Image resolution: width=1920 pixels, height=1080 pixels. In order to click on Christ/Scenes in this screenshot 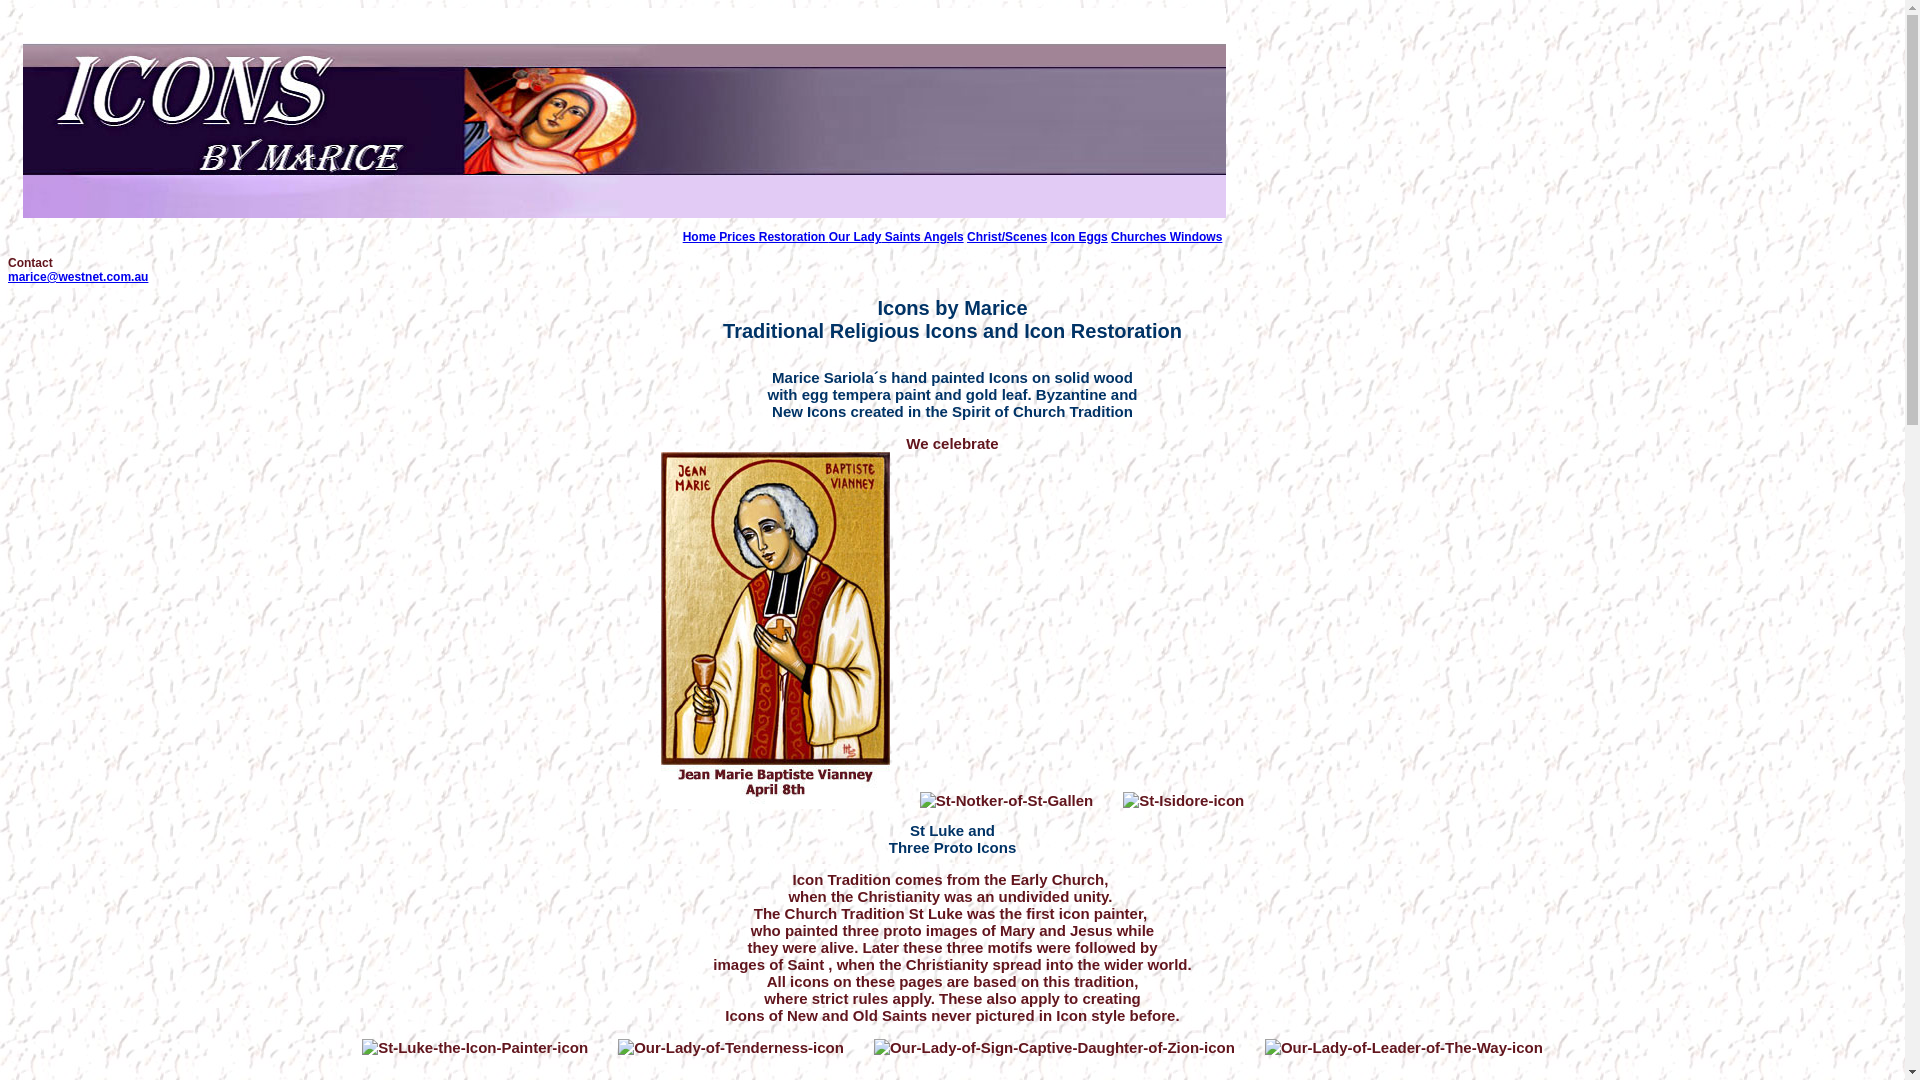, I will do `click(1007, 237)`.